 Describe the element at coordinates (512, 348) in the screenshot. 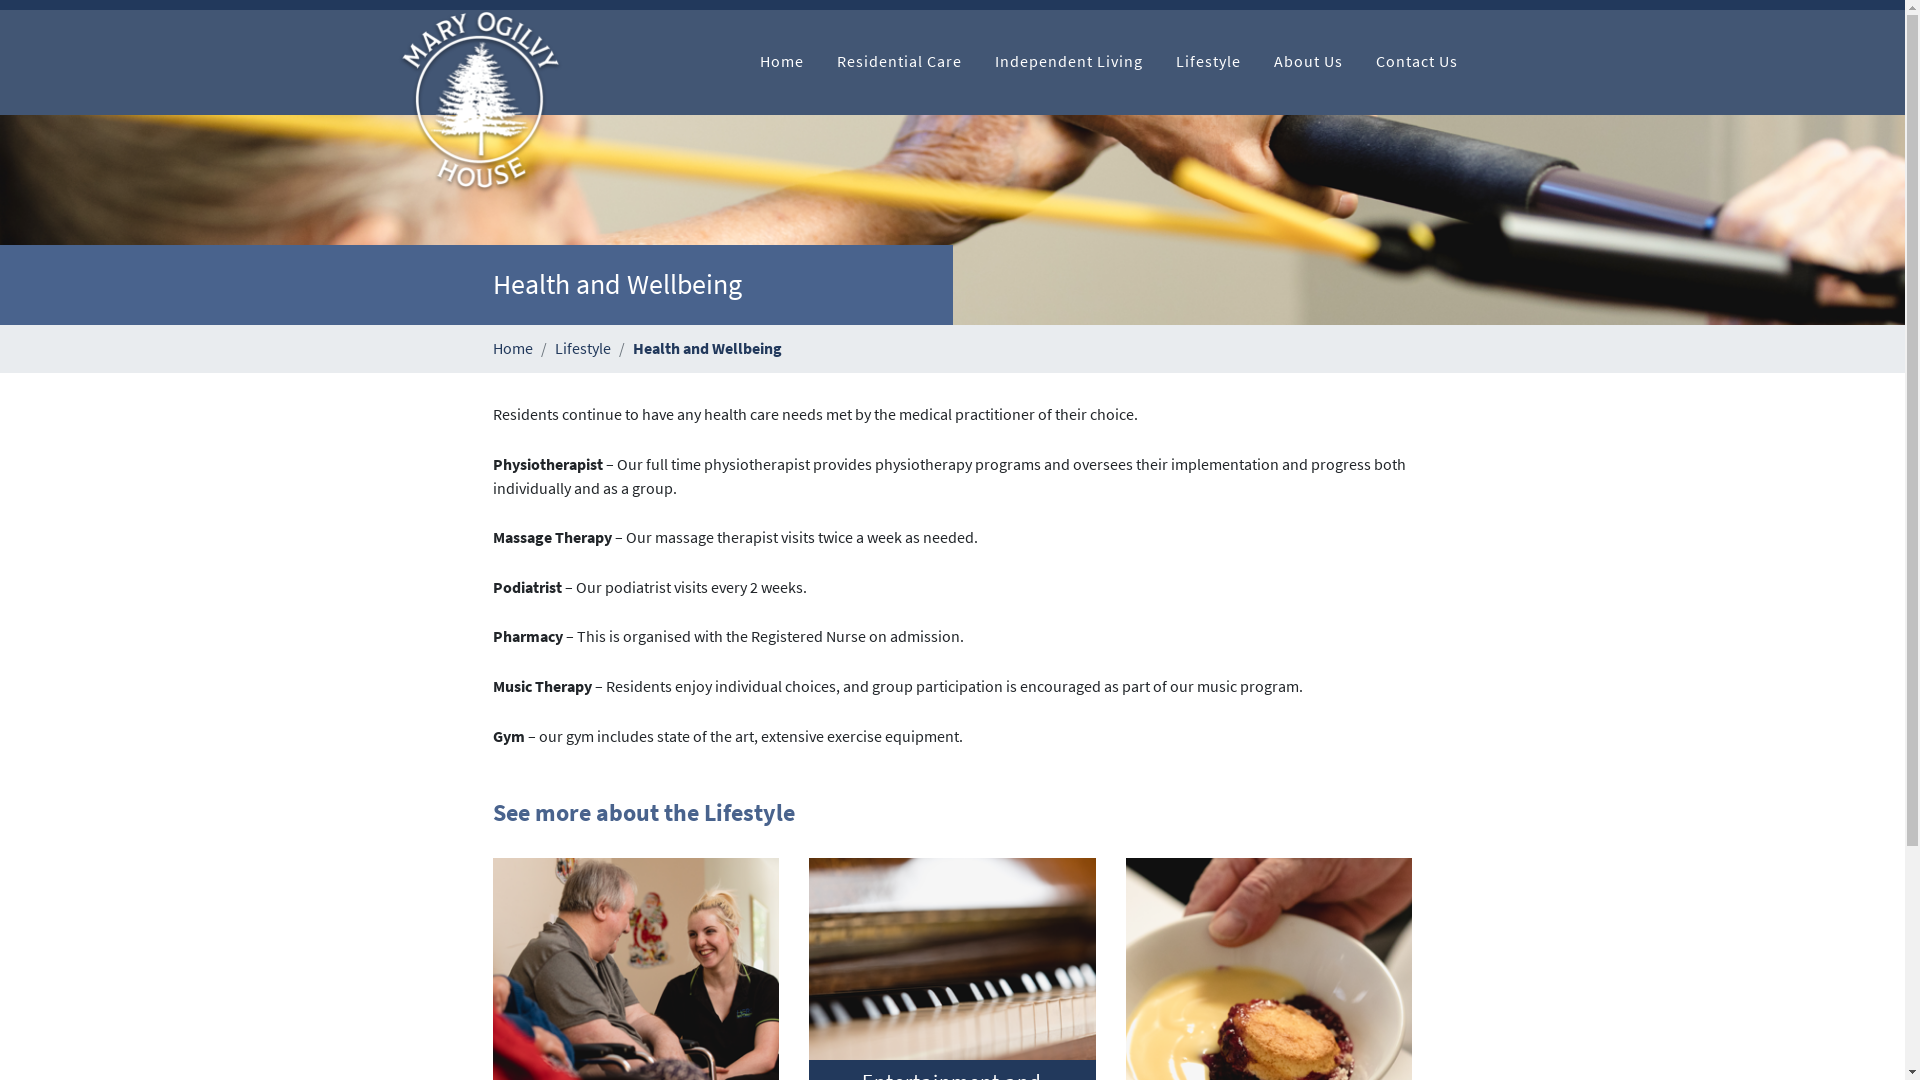

I see `Home` at that location.